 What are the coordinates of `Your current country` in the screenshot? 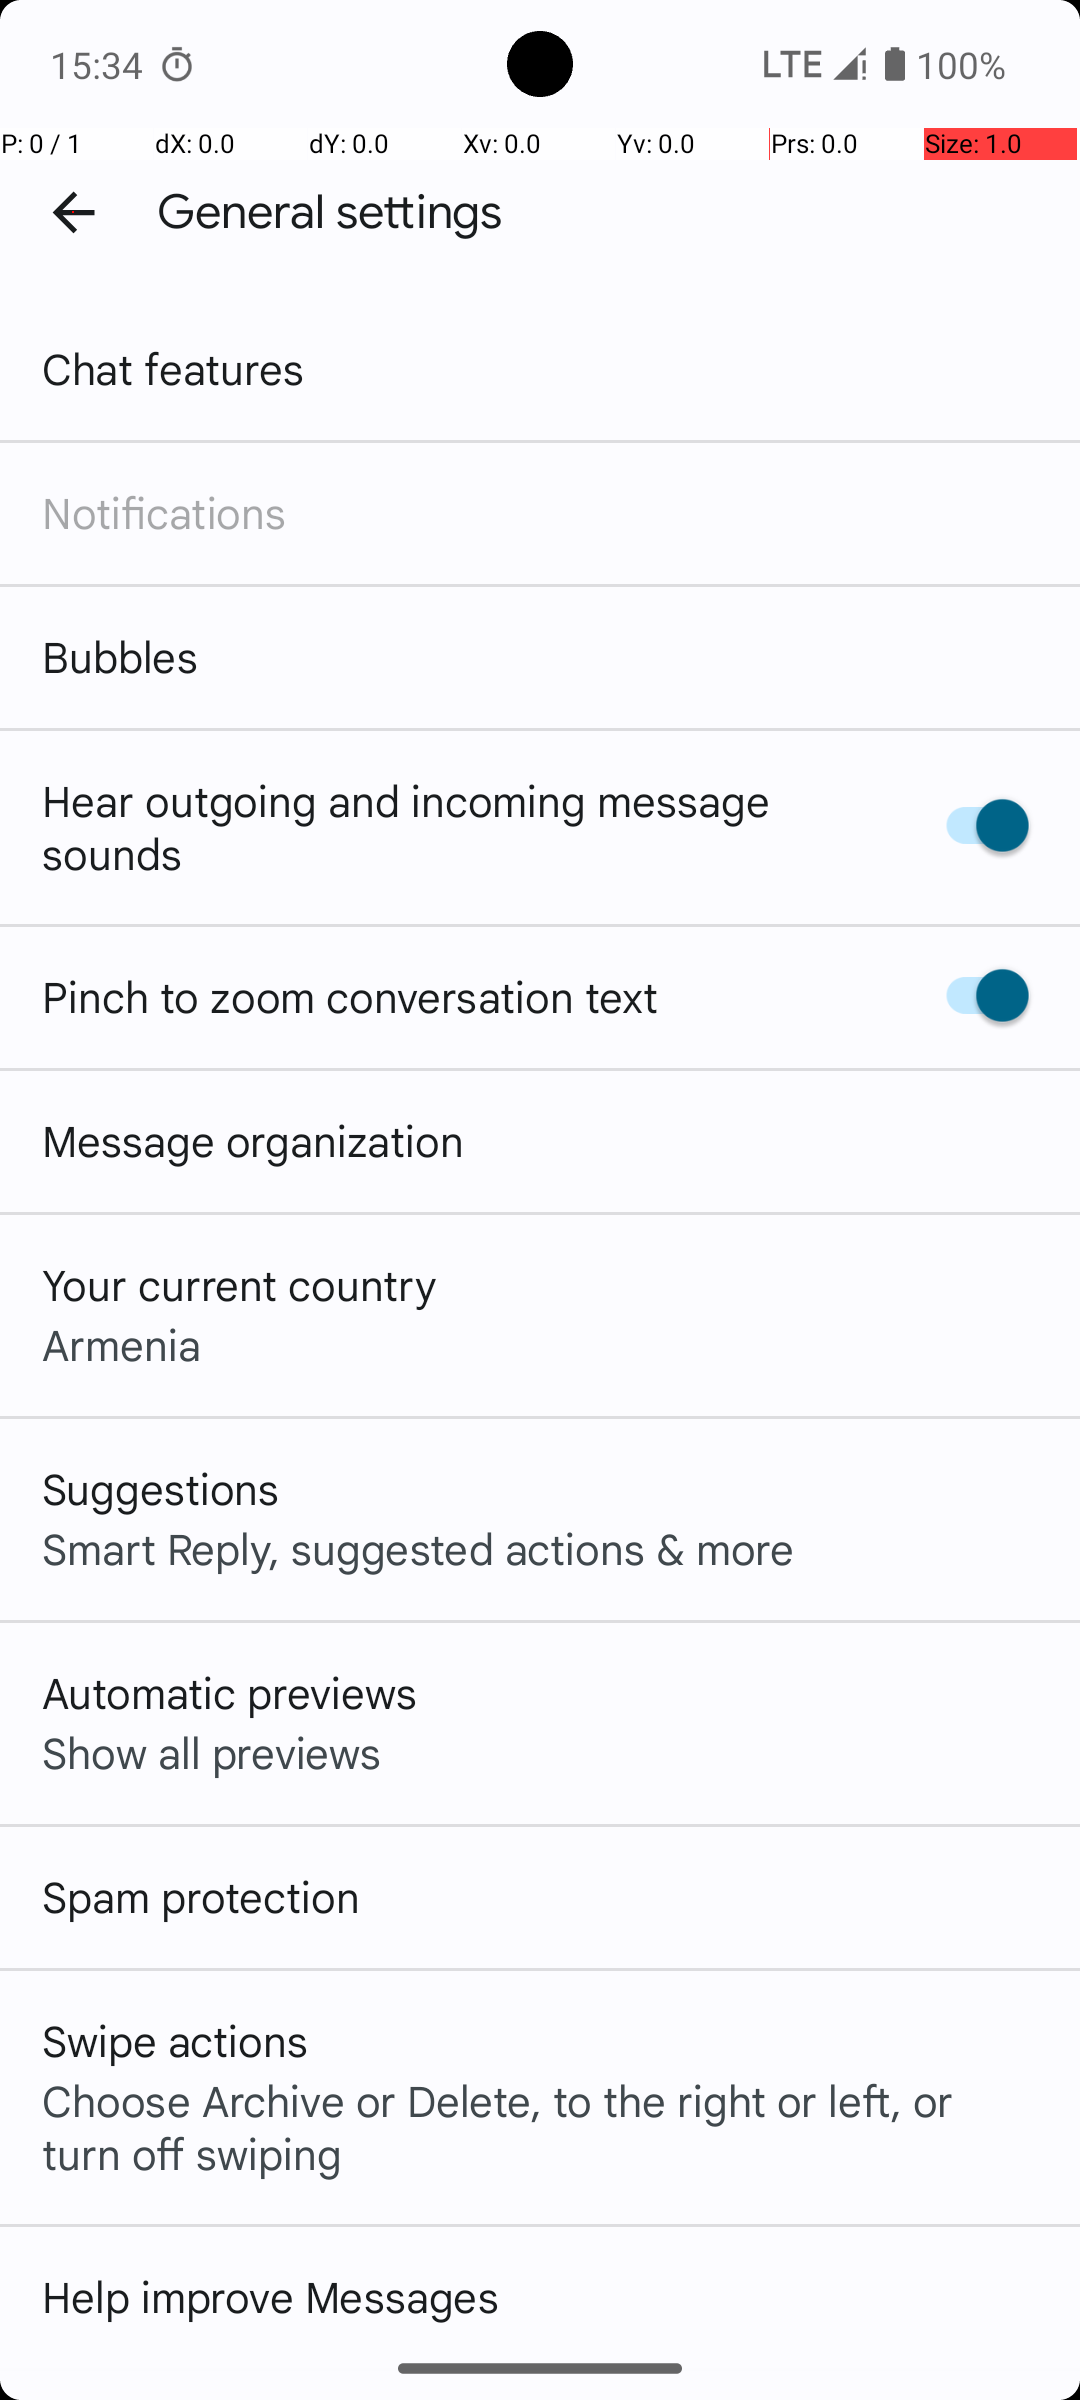 It's located at (240, 1284).